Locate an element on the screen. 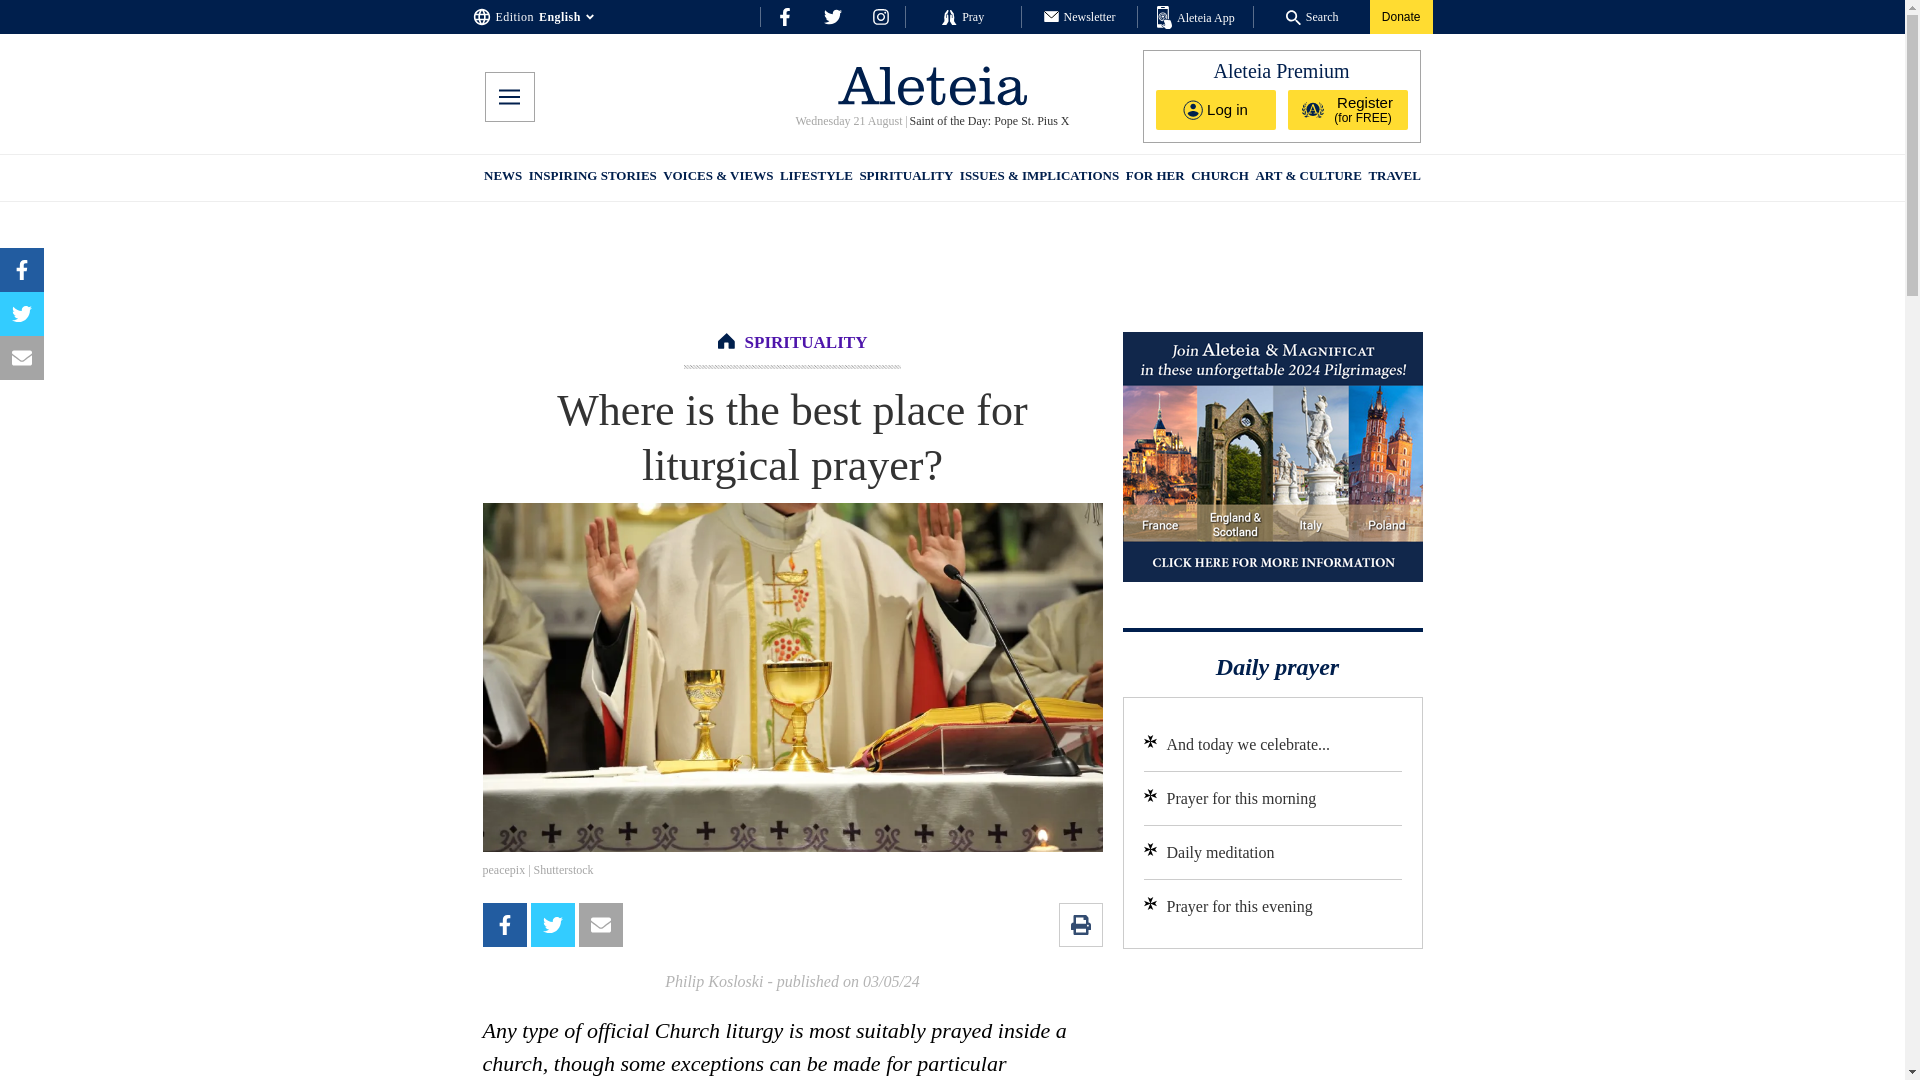 Image resolution: width=1920 pixels, height=1080 pixels. Log in is located at coordinates (1216, 109).